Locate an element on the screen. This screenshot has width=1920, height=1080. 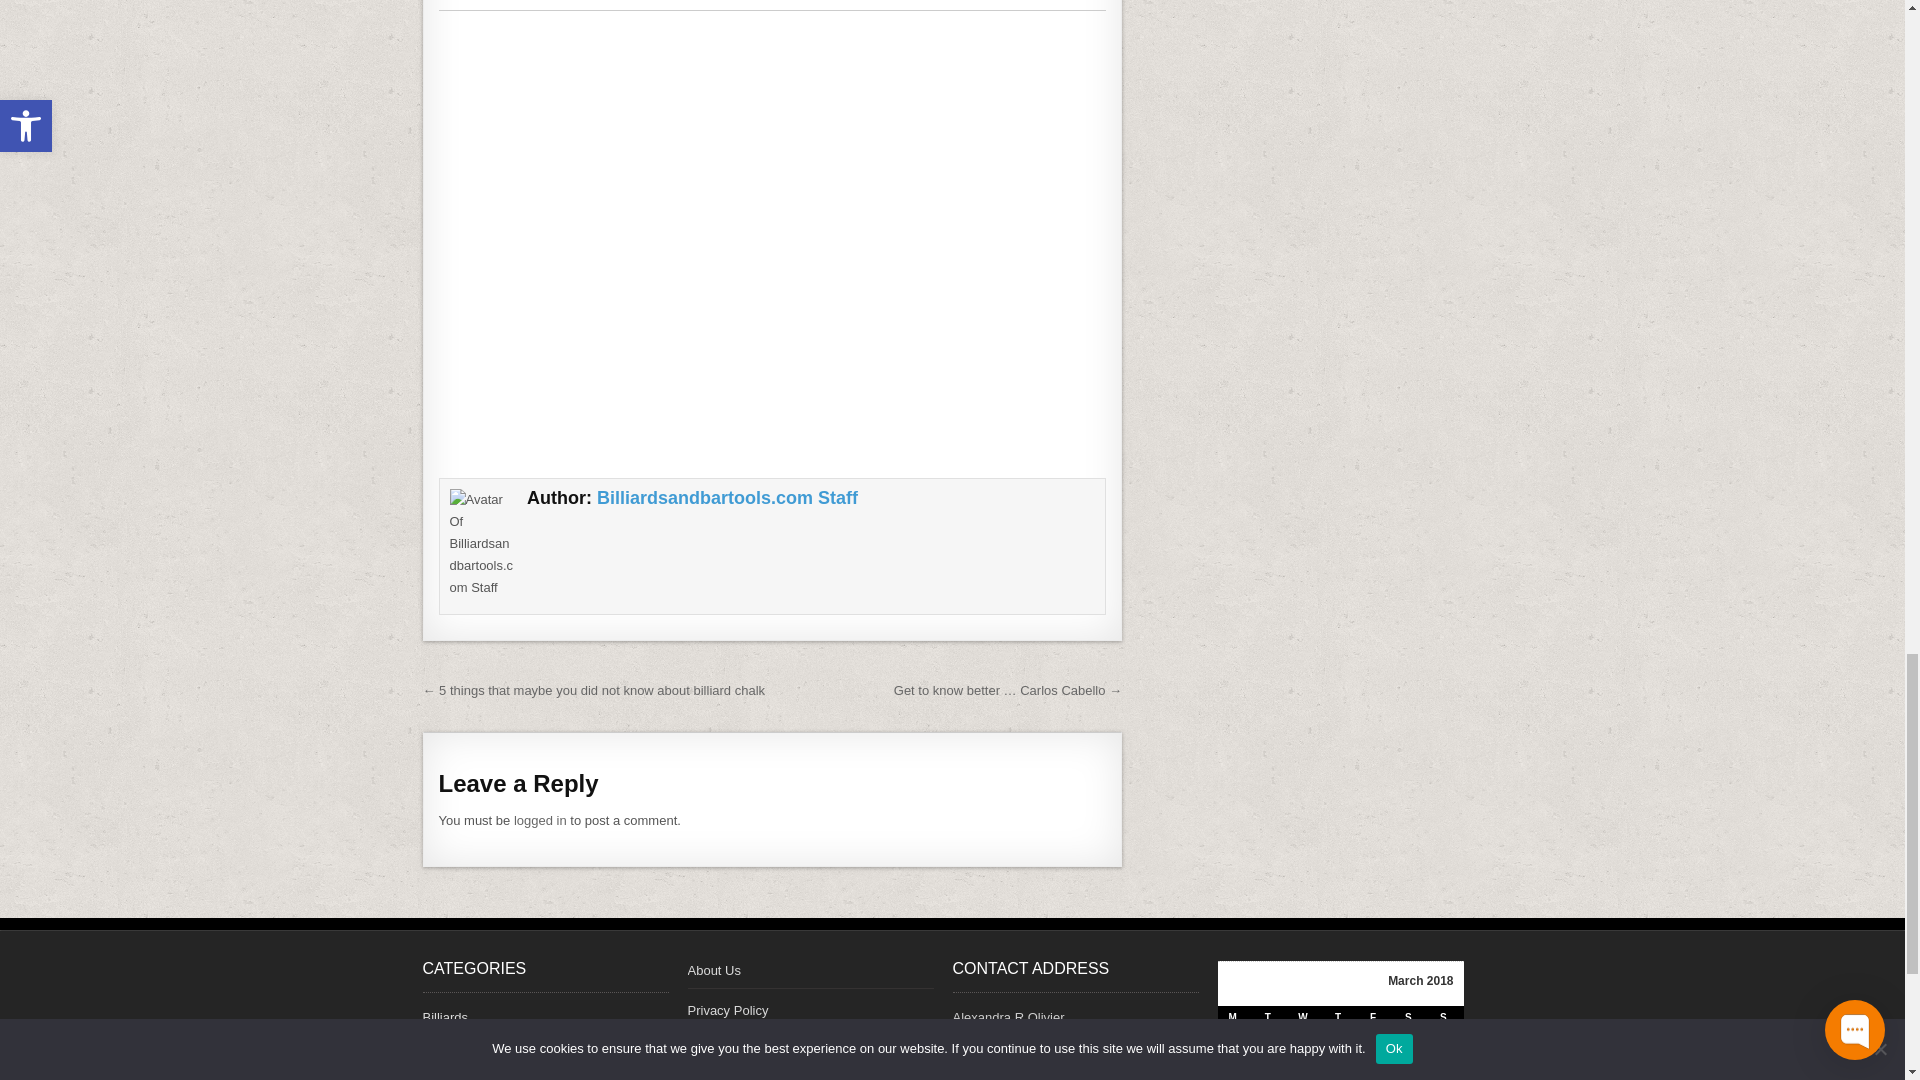
Friday is located at coordinates (1375, 1020).